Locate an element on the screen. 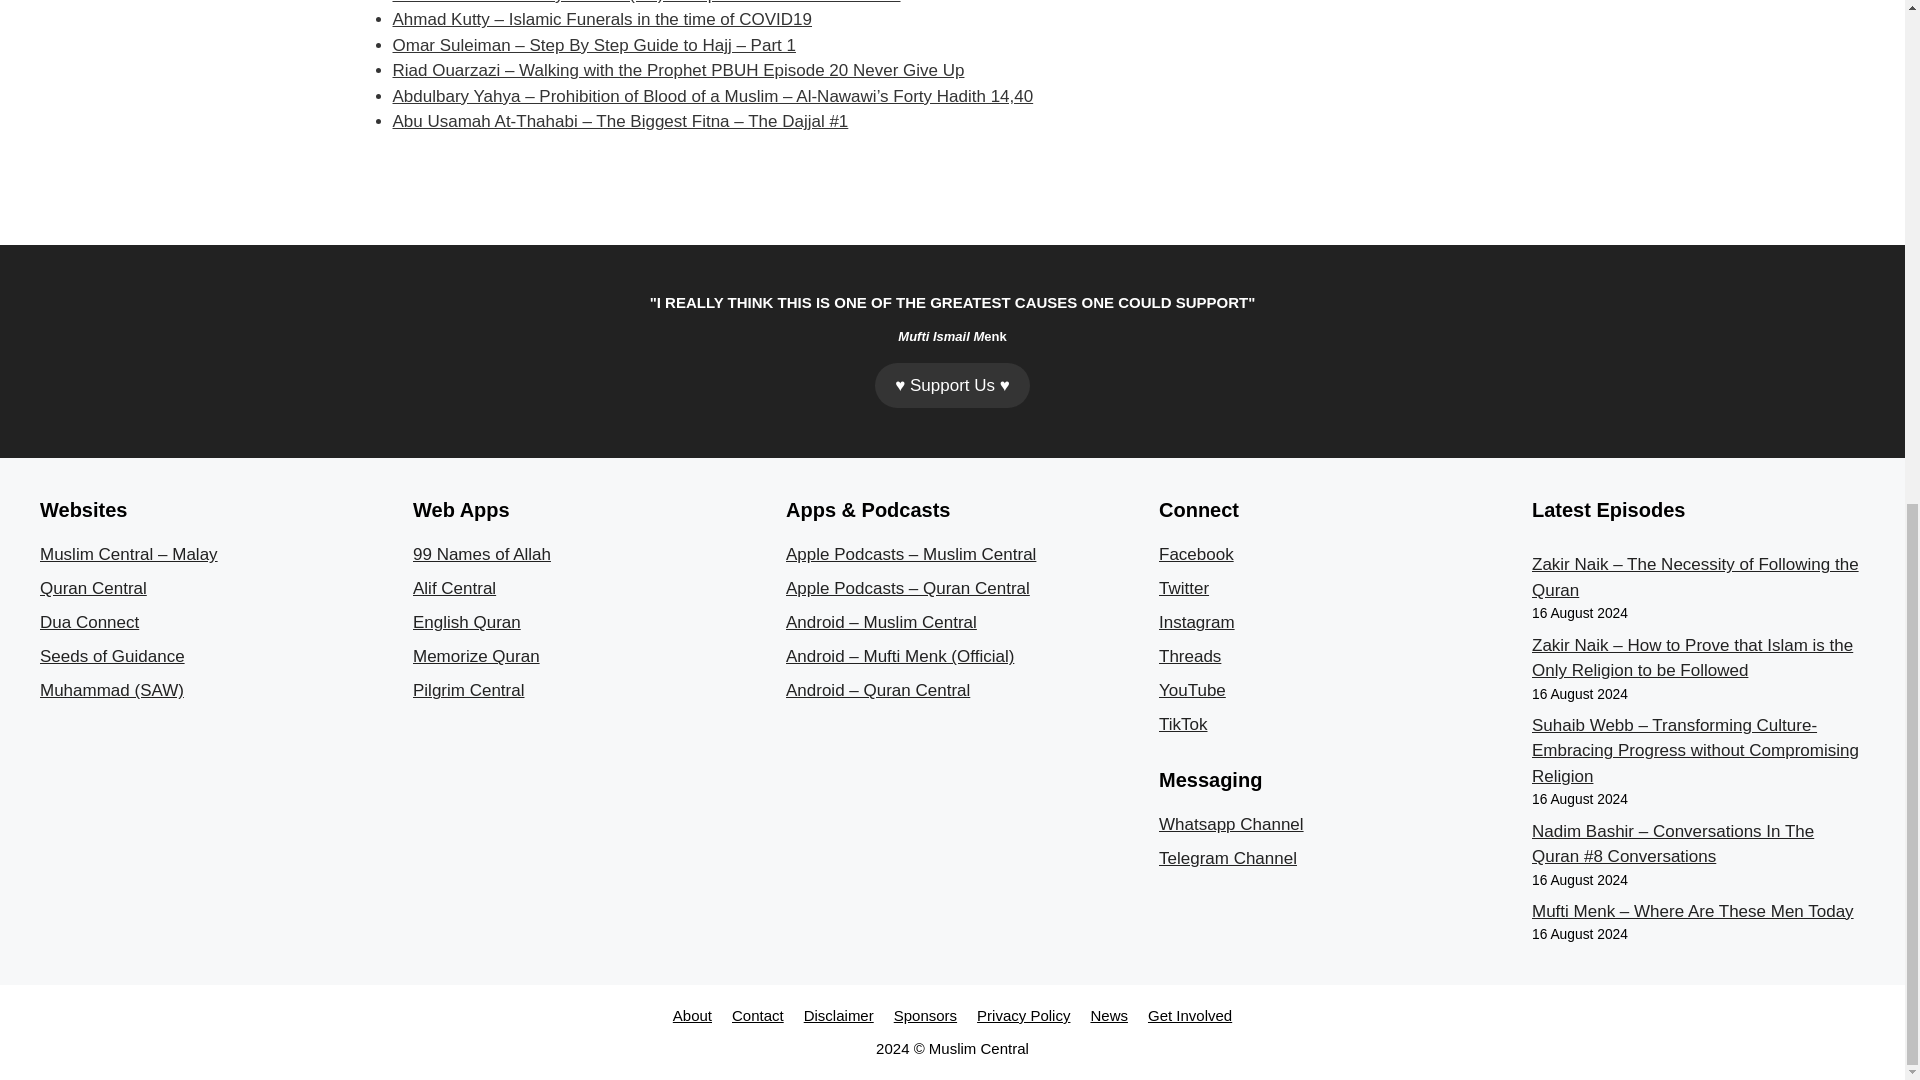  Quran Central is located at coordinates (94, 588).